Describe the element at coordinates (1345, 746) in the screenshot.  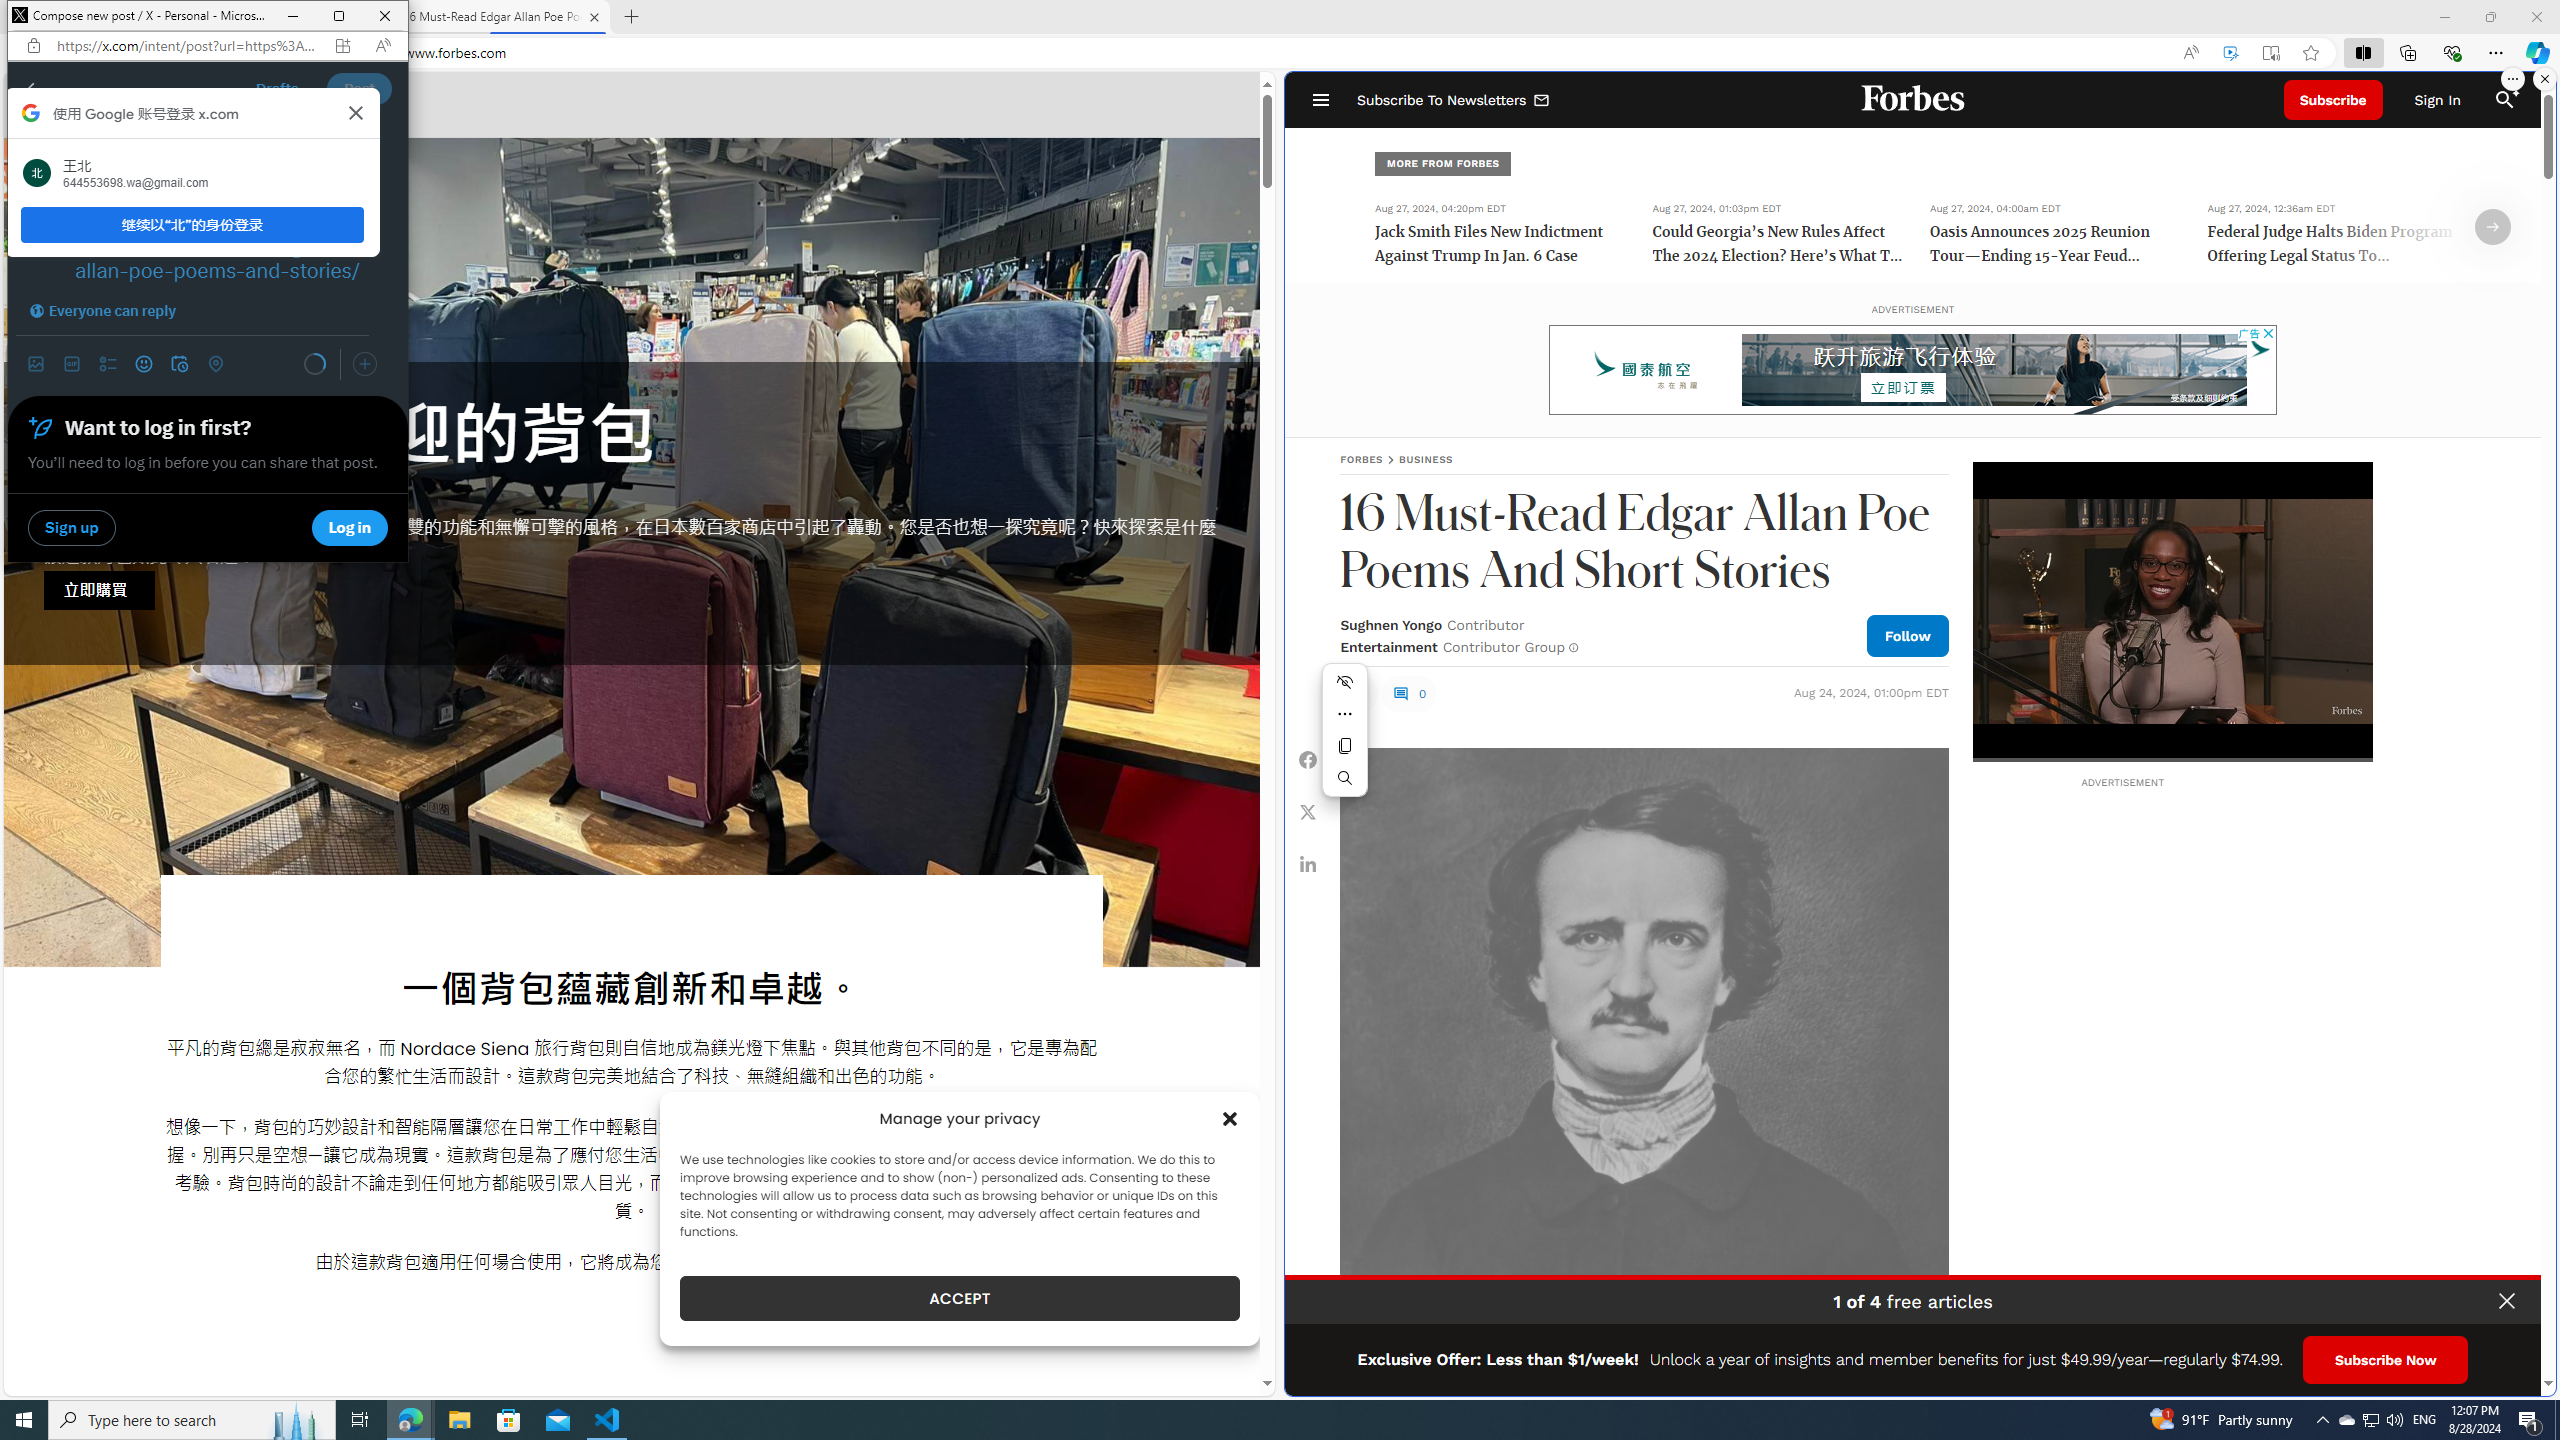
I see `Copy` at that location.